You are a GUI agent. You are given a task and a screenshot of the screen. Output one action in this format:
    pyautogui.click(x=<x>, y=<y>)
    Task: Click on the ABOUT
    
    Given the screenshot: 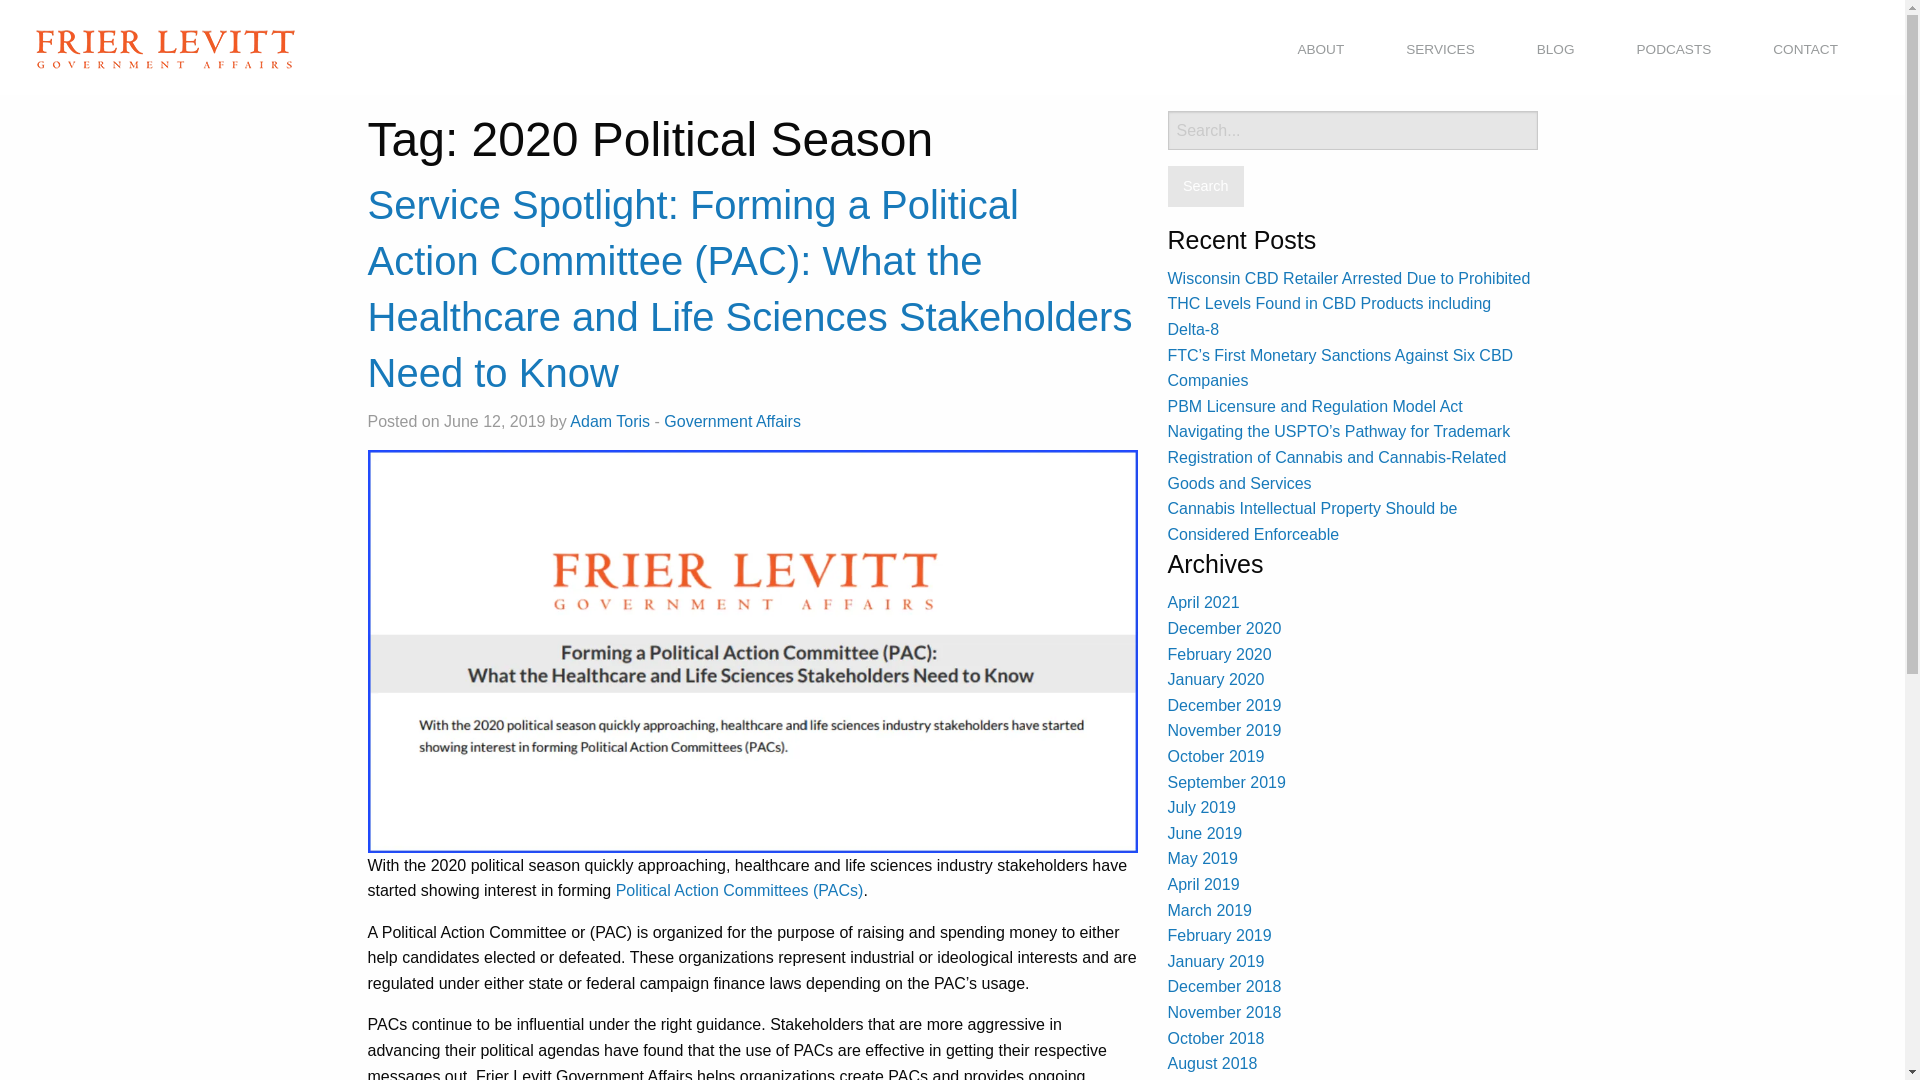 What is the action you would take?
    pyautogui.click(x=1320, y=50)
    